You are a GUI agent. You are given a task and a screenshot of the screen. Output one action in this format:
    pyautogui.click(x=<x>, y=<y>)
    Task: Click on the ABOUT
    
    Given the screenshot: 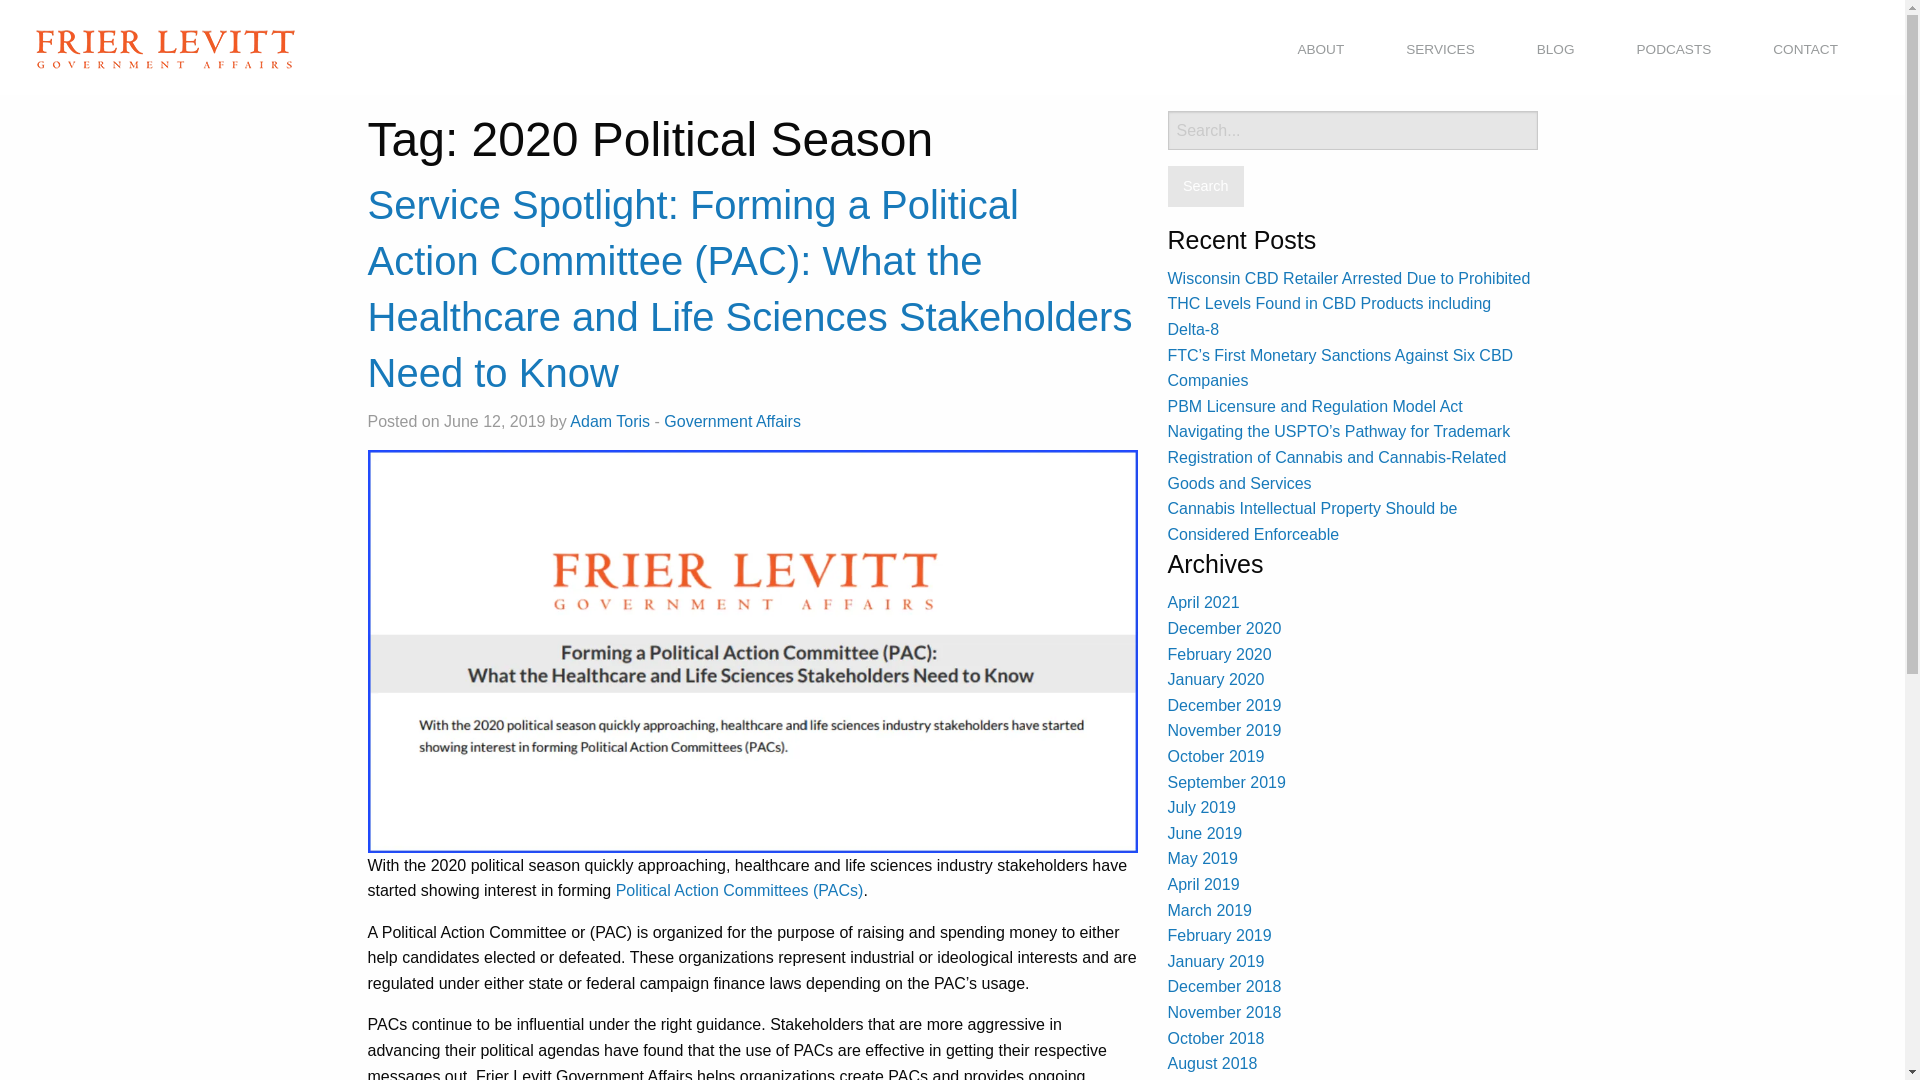 What is the action you would take?
    pyautogui.click(x=1320, y=50)
    